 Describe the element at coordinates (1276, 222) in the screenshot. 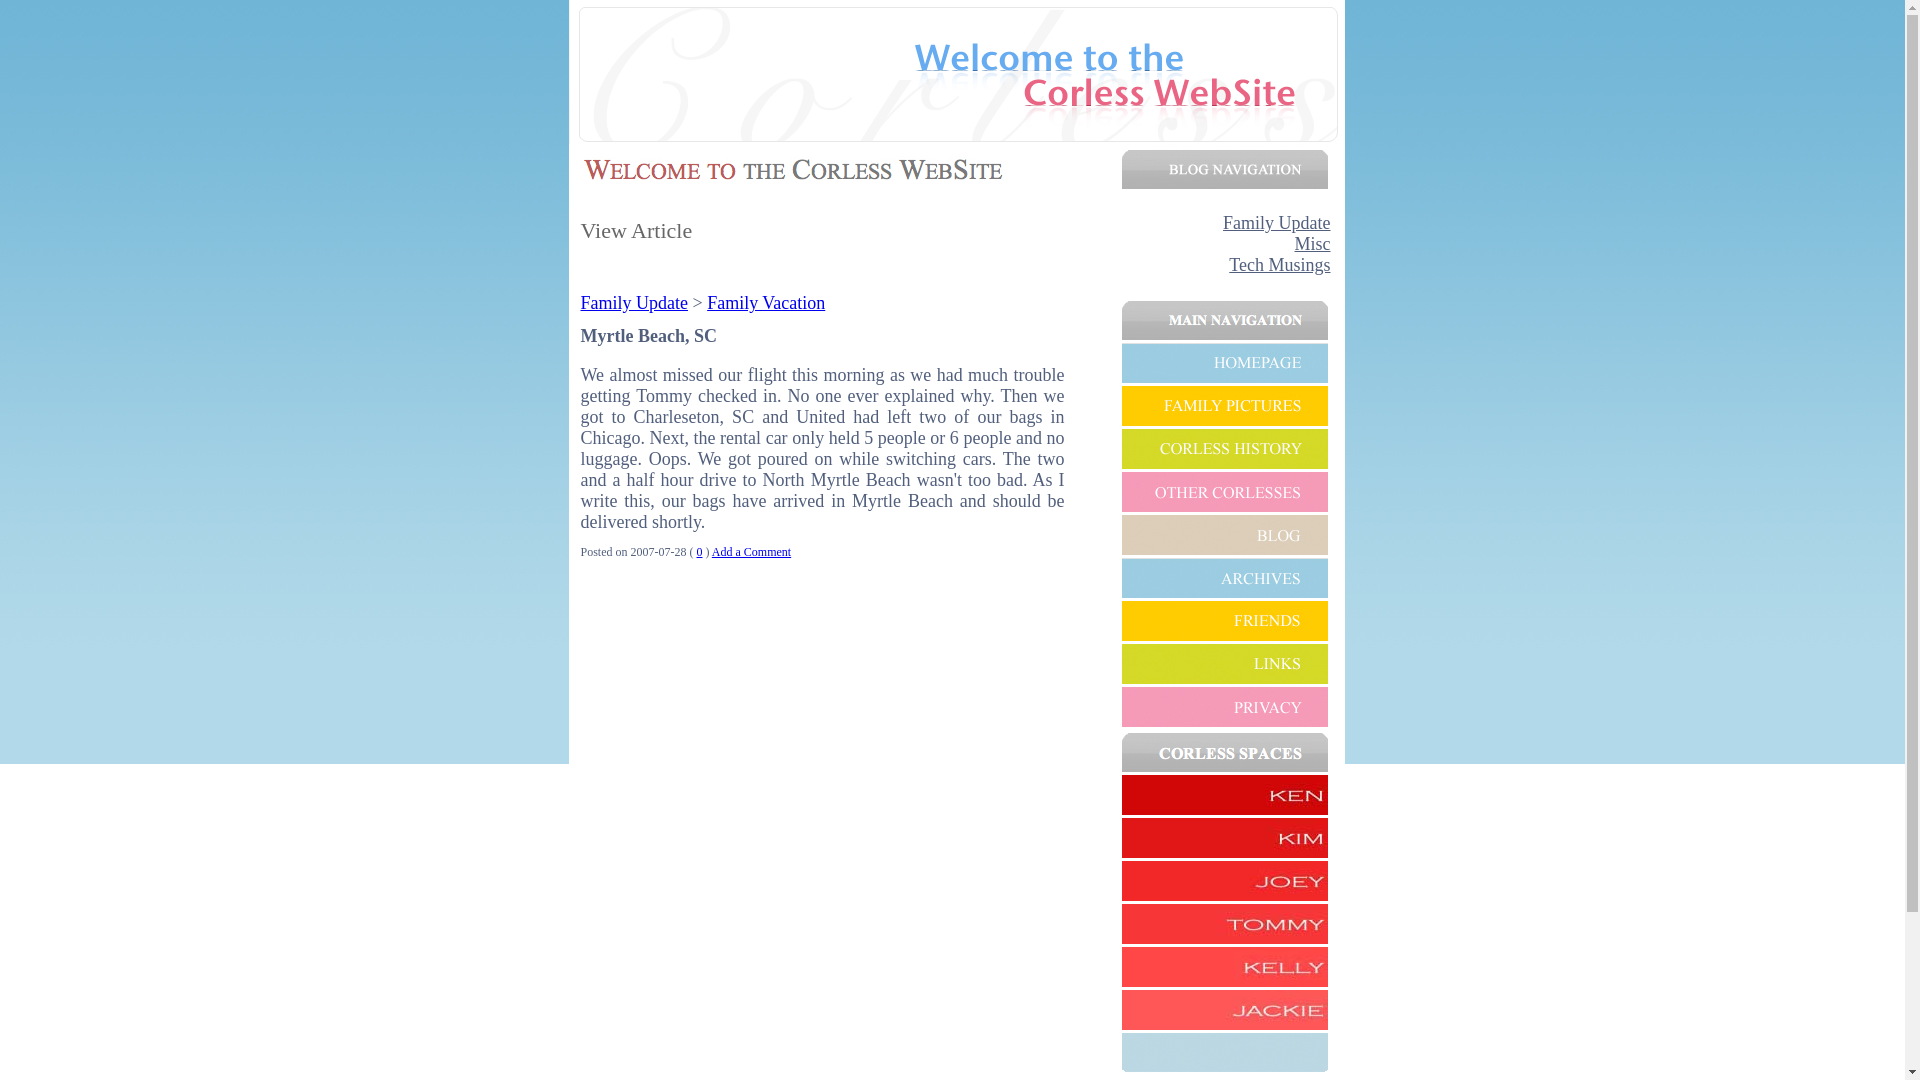

I see `Family Update` at that location.